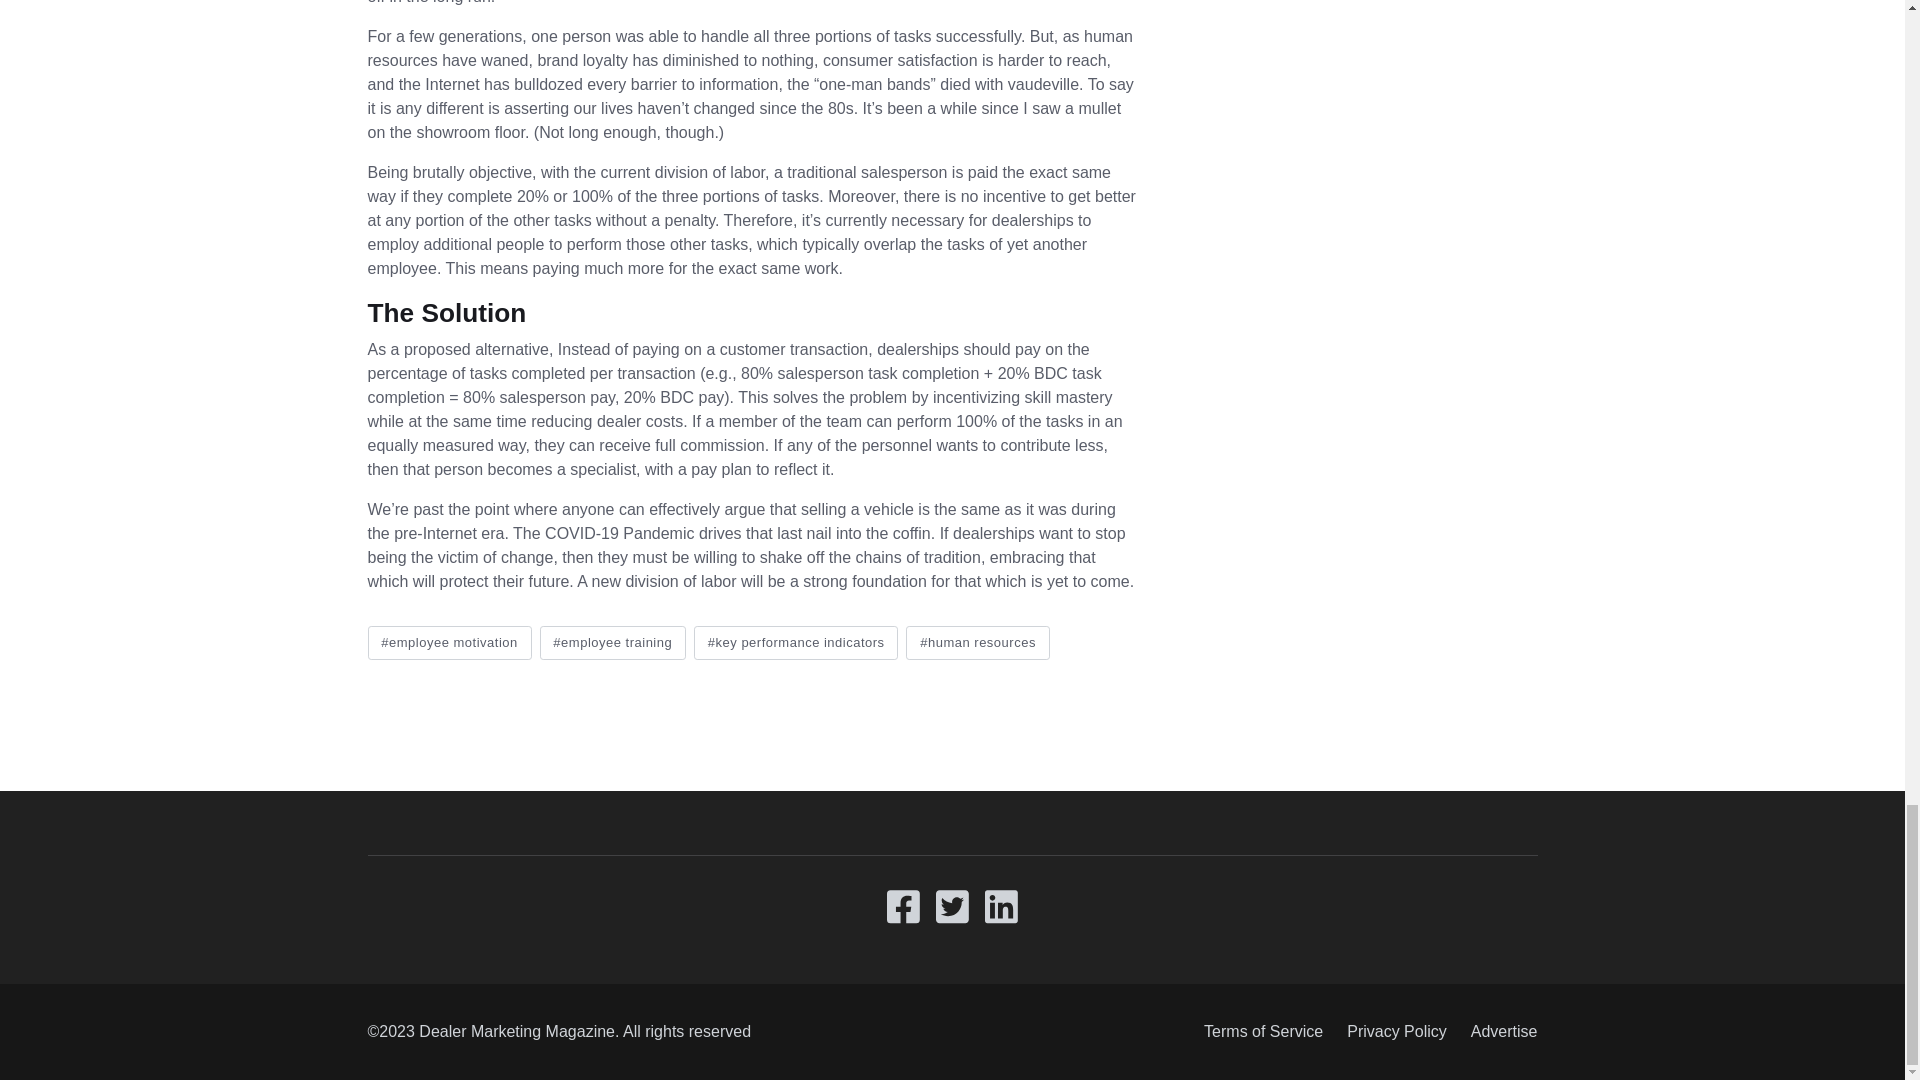 The height and width of the screenshot is (1080, 1920). I want to click on Terms of Service, so click(1263, 1032).